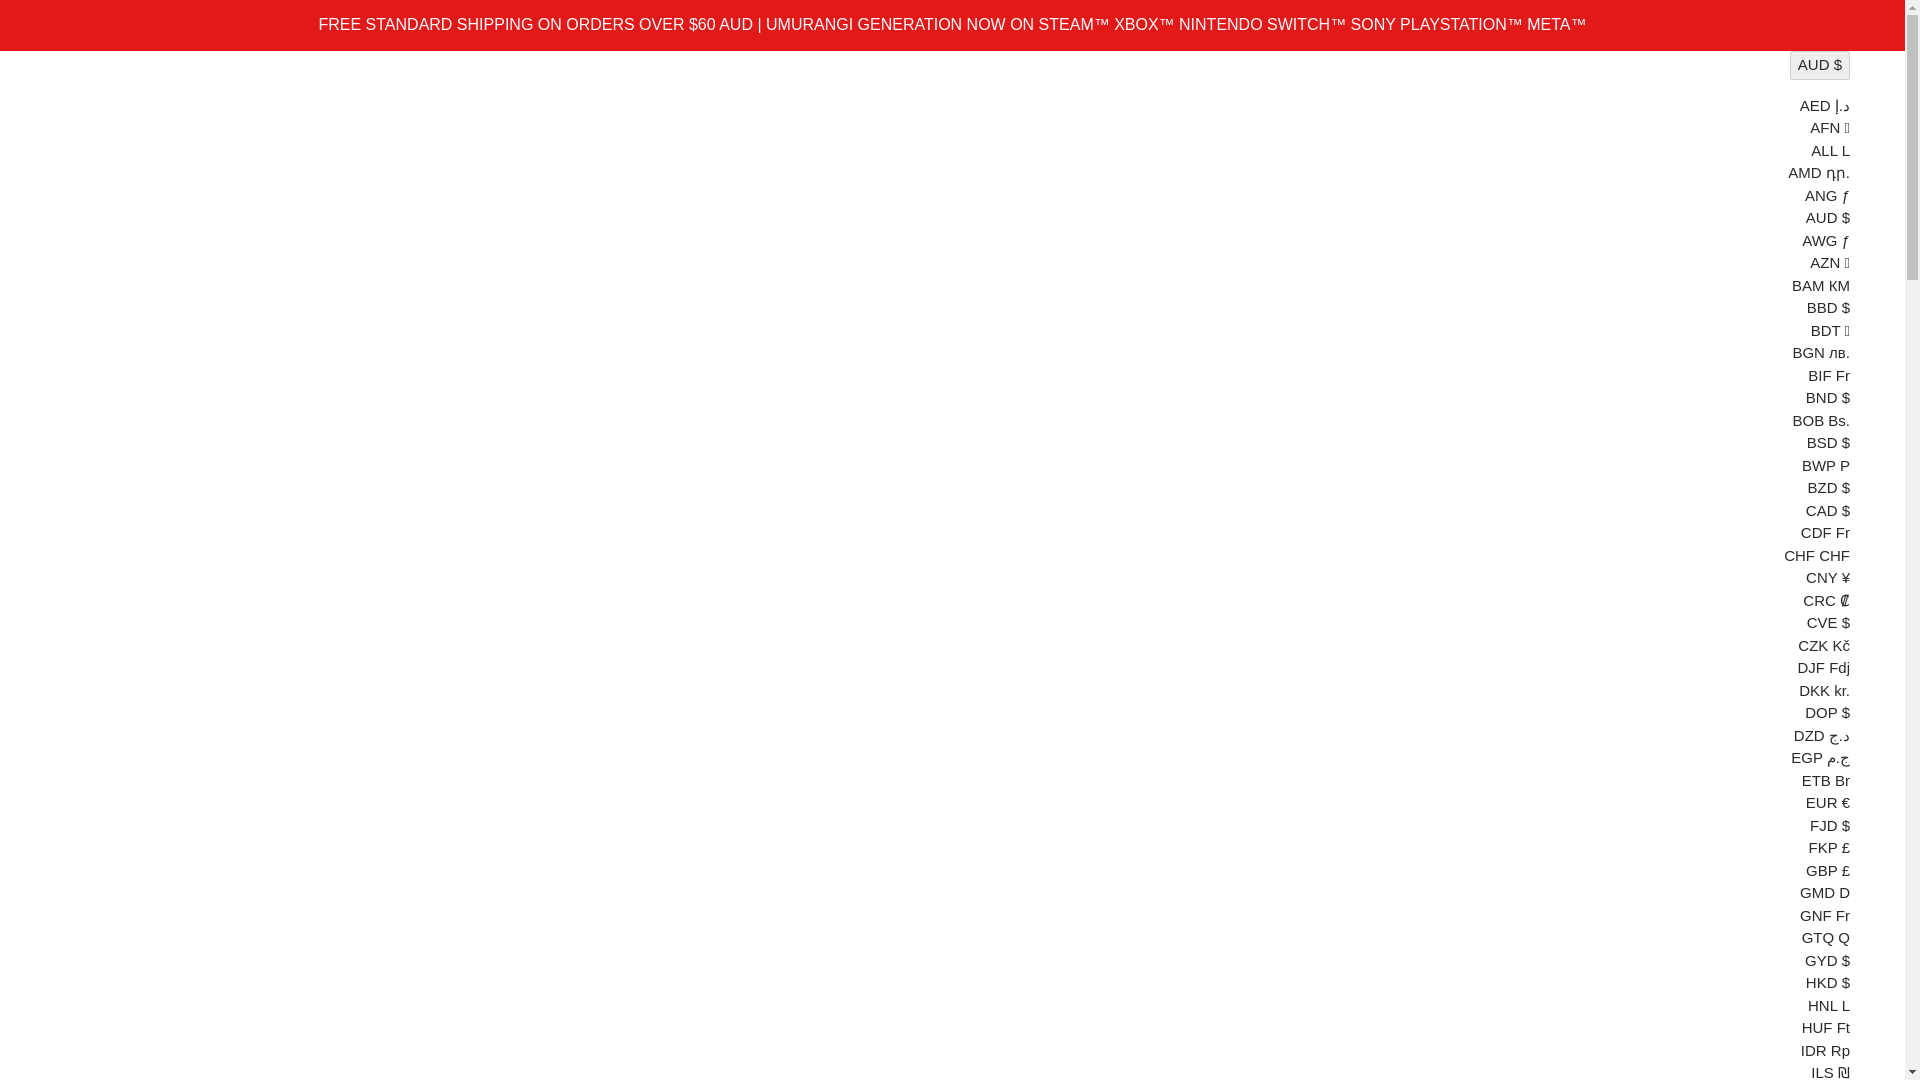 This screenshot has width=1920, height=1080. I want to click on ALL L, so click(1830, 150).